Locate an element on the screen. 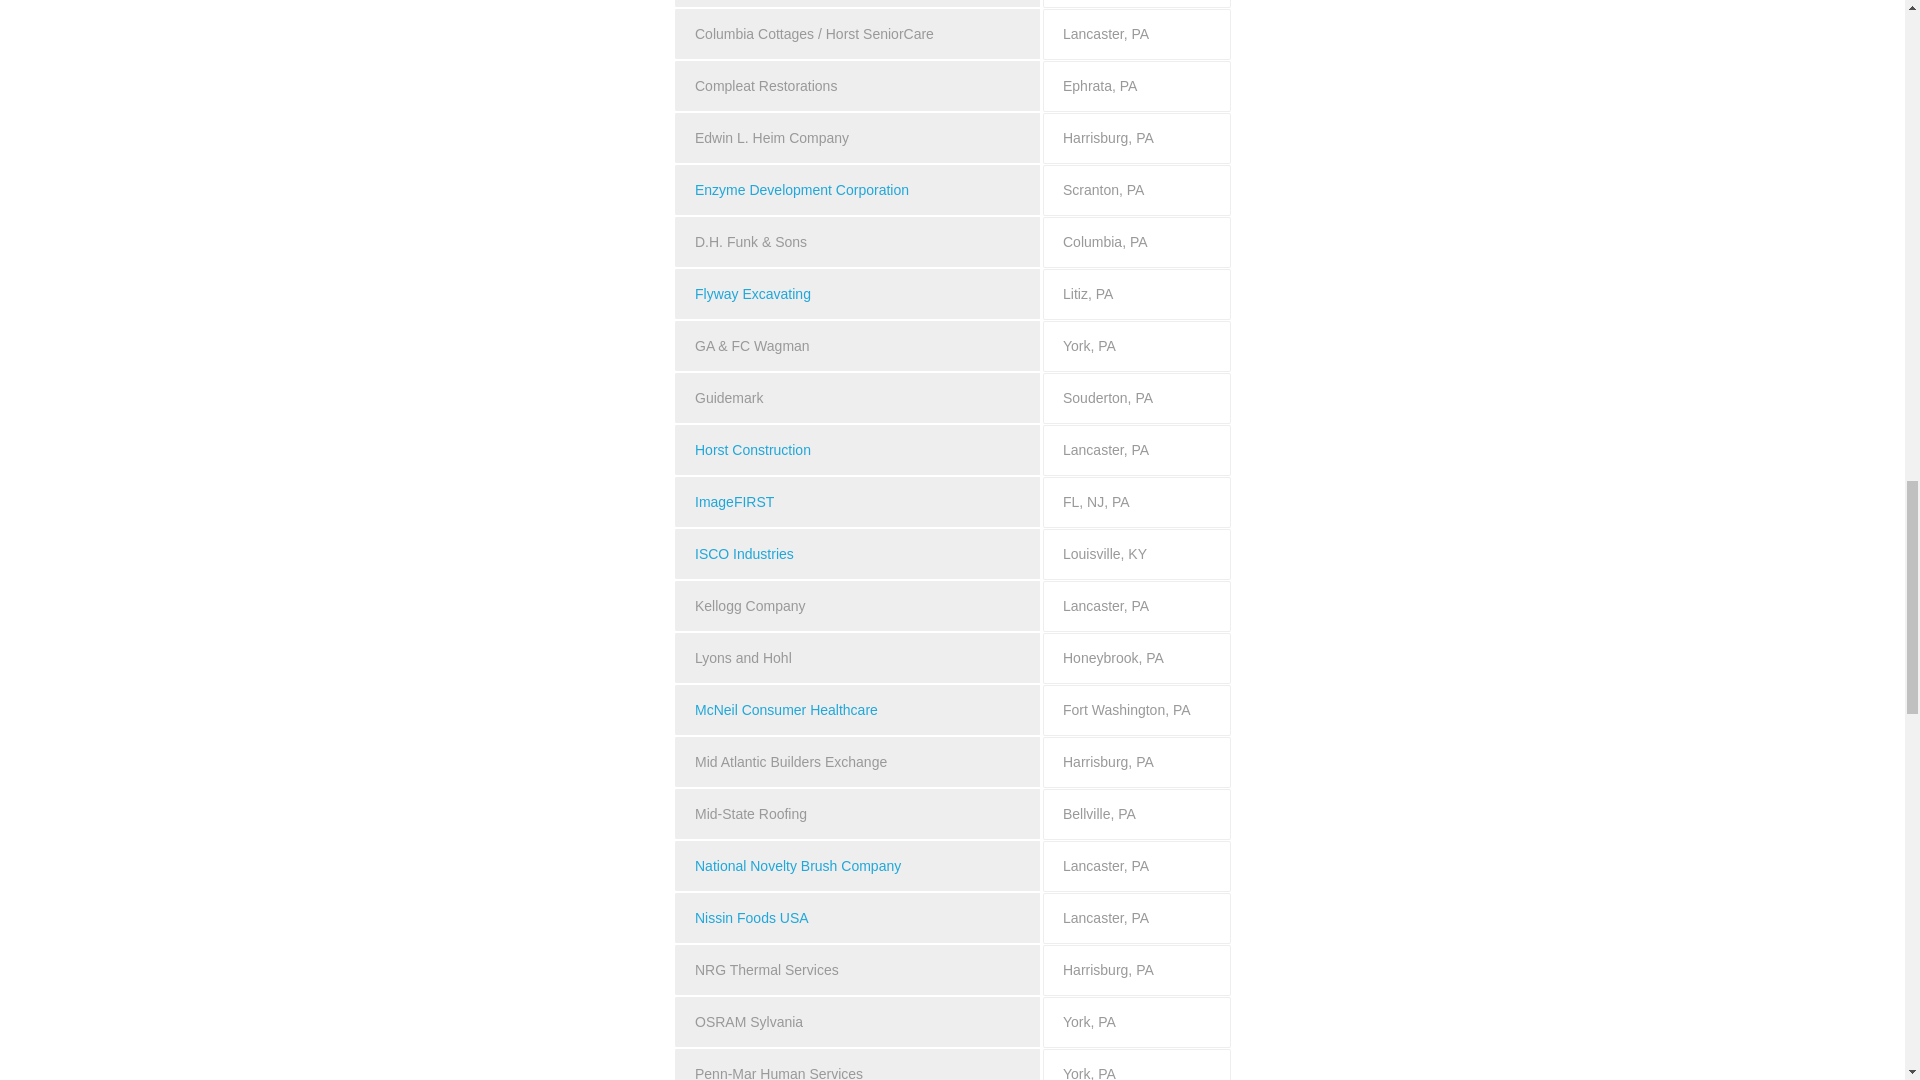 Image resolution: width=1920 pixels, height=1080 pixels. ImageFIRST is located at coordinates (734, 501).